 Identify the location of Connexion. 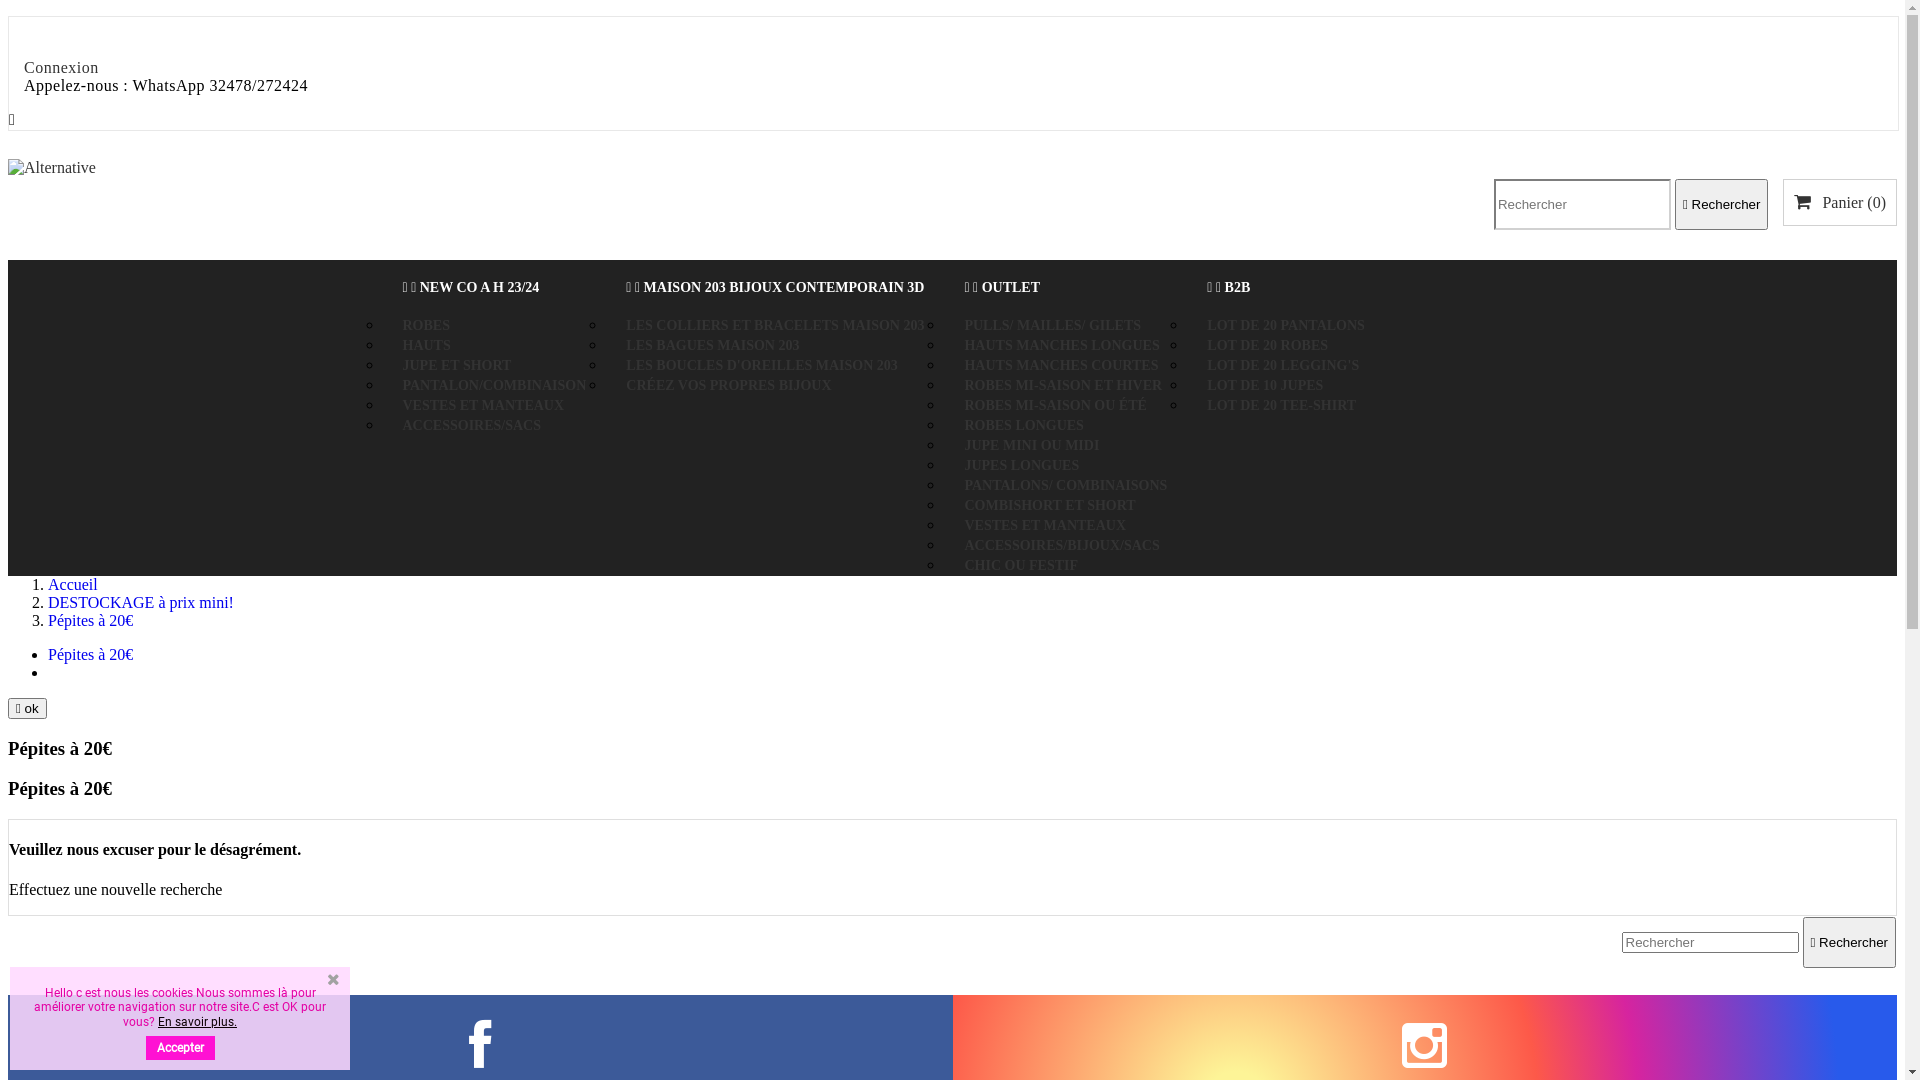
(62, 68).